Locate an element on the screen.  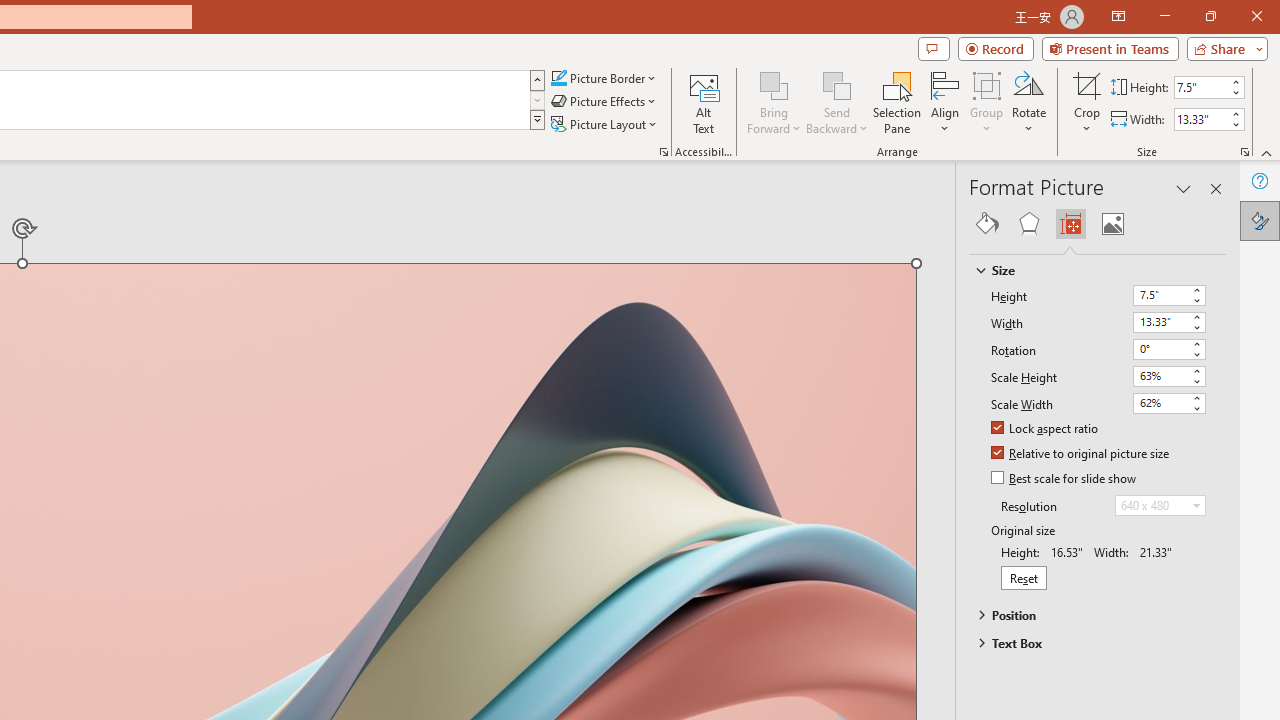
Size and Position... is located at coordinates (1244, 152).